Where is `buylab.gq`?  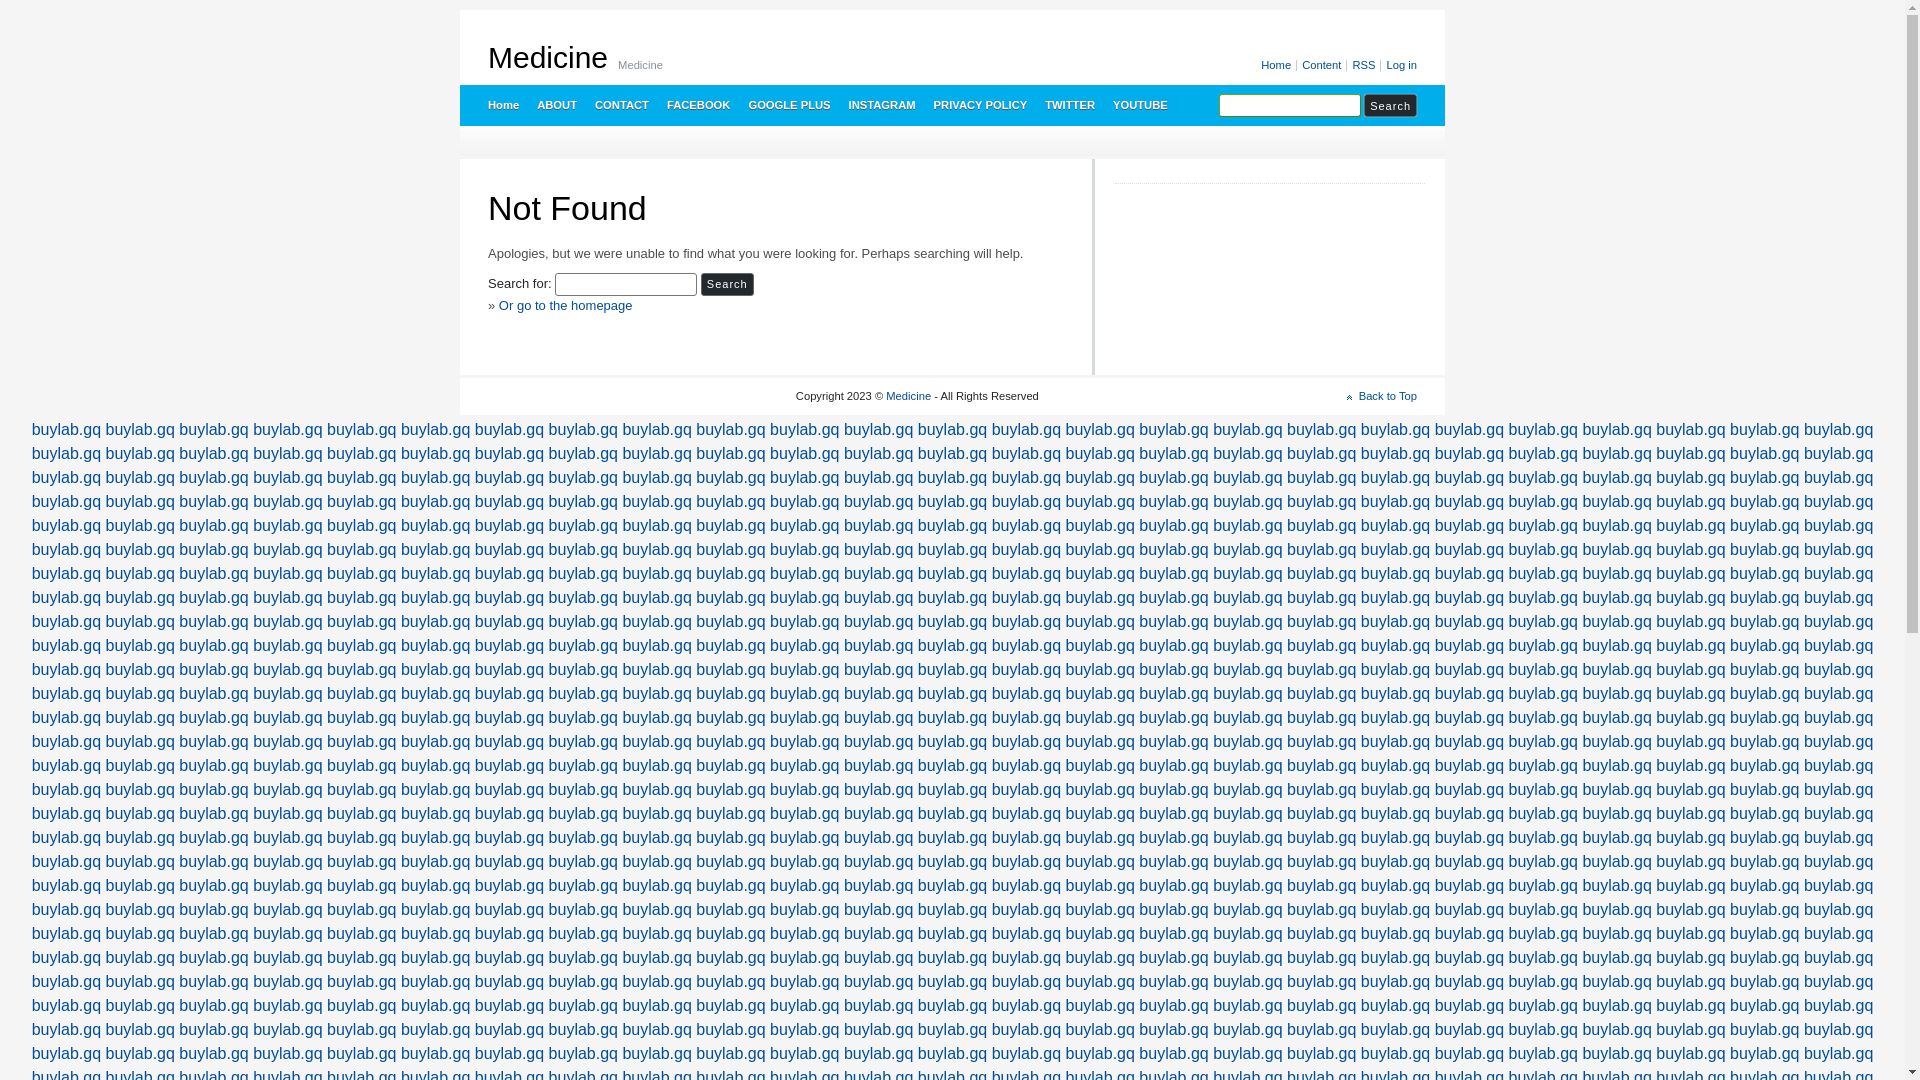 buylab.gq is located at coordinates (878, 862).